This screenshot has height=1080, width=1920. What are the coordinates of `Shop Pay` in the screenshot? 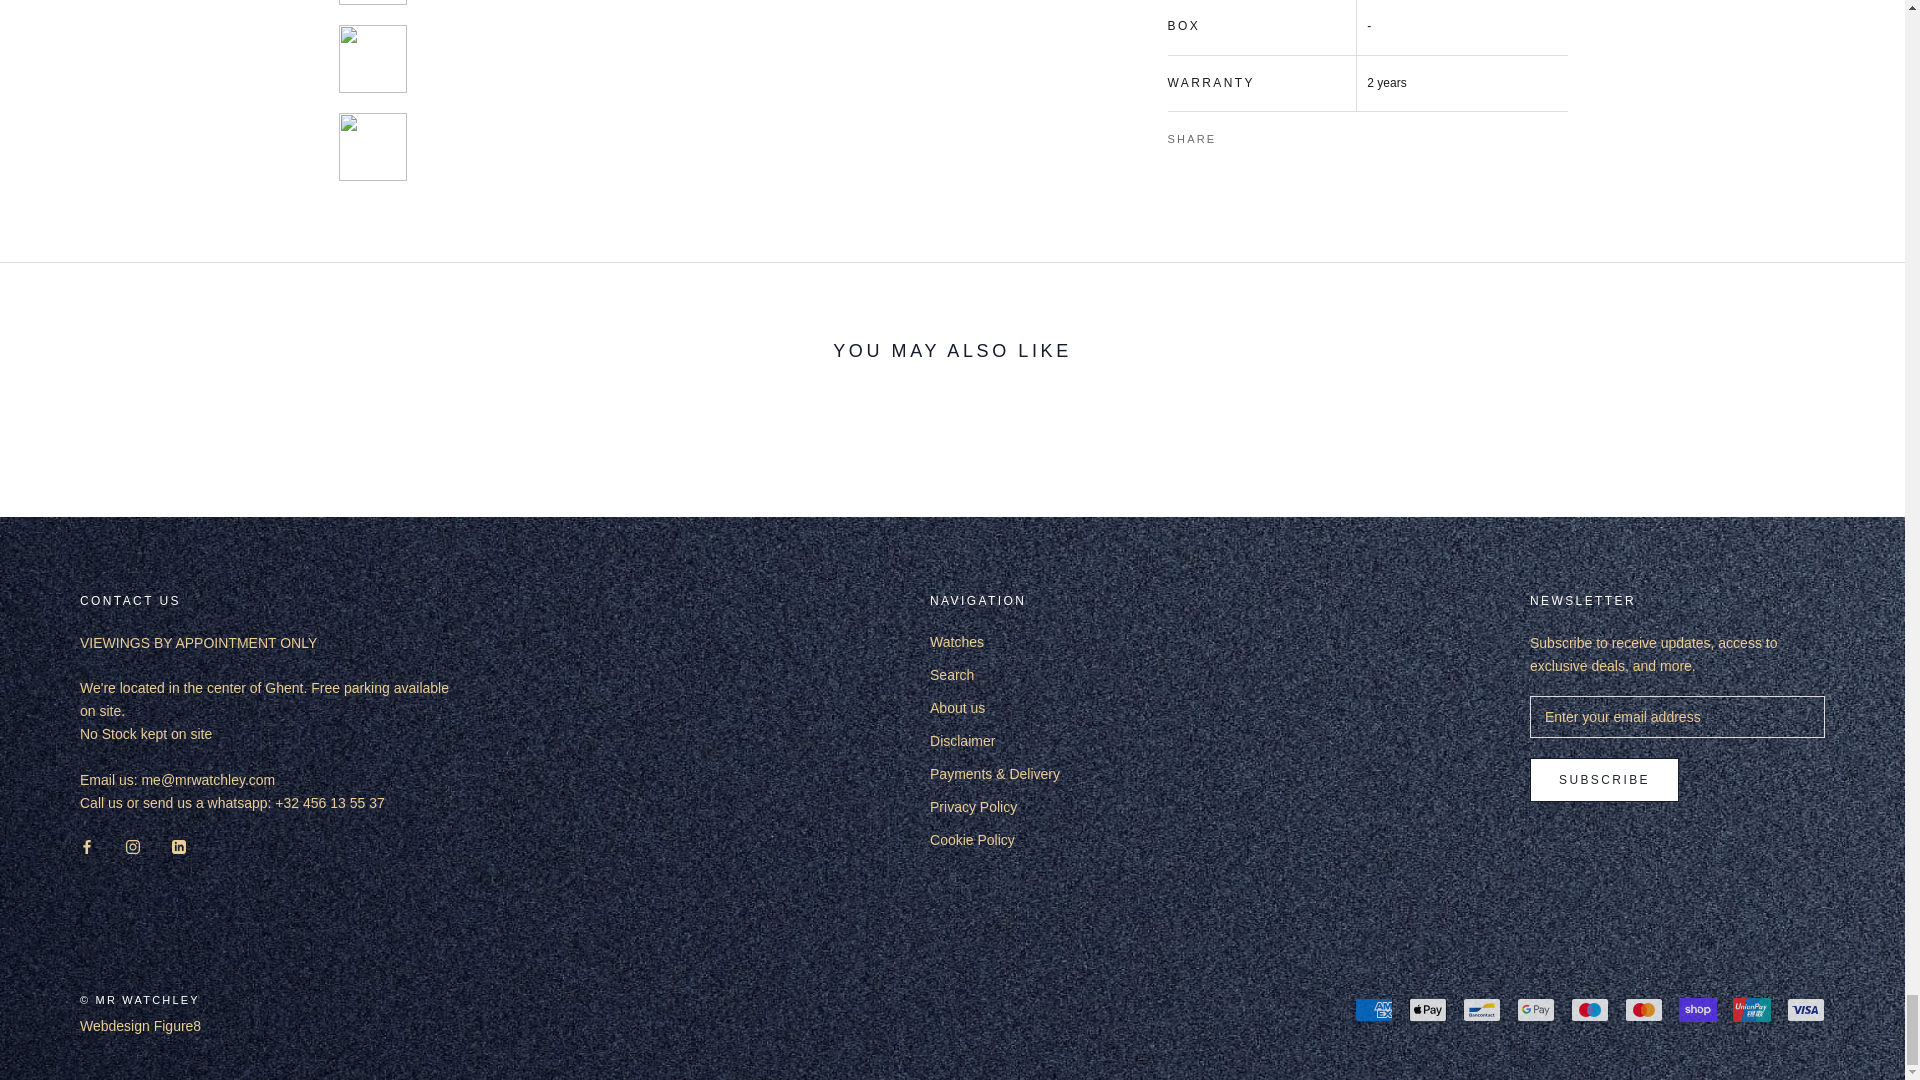 It's located at (1697, 1009).